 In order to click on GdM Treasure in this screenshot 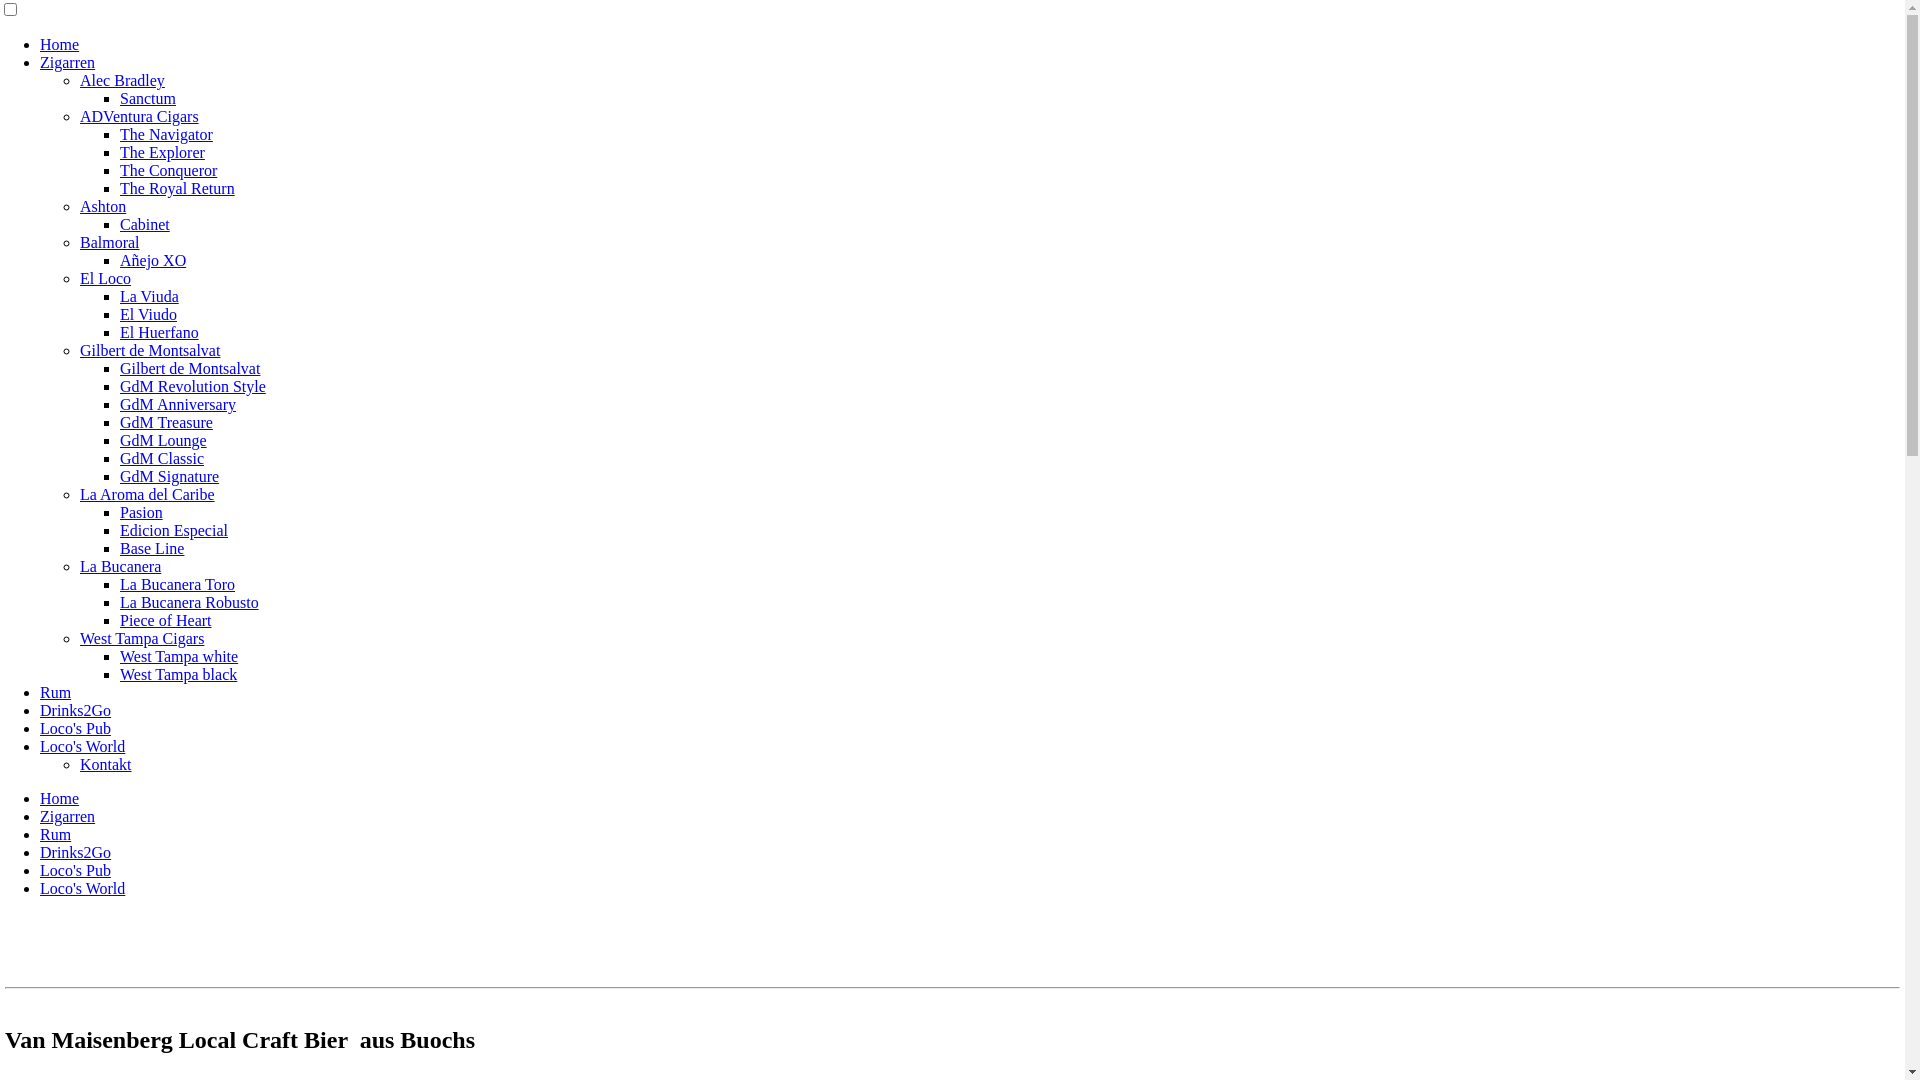, I will do `click(166, 422)`.